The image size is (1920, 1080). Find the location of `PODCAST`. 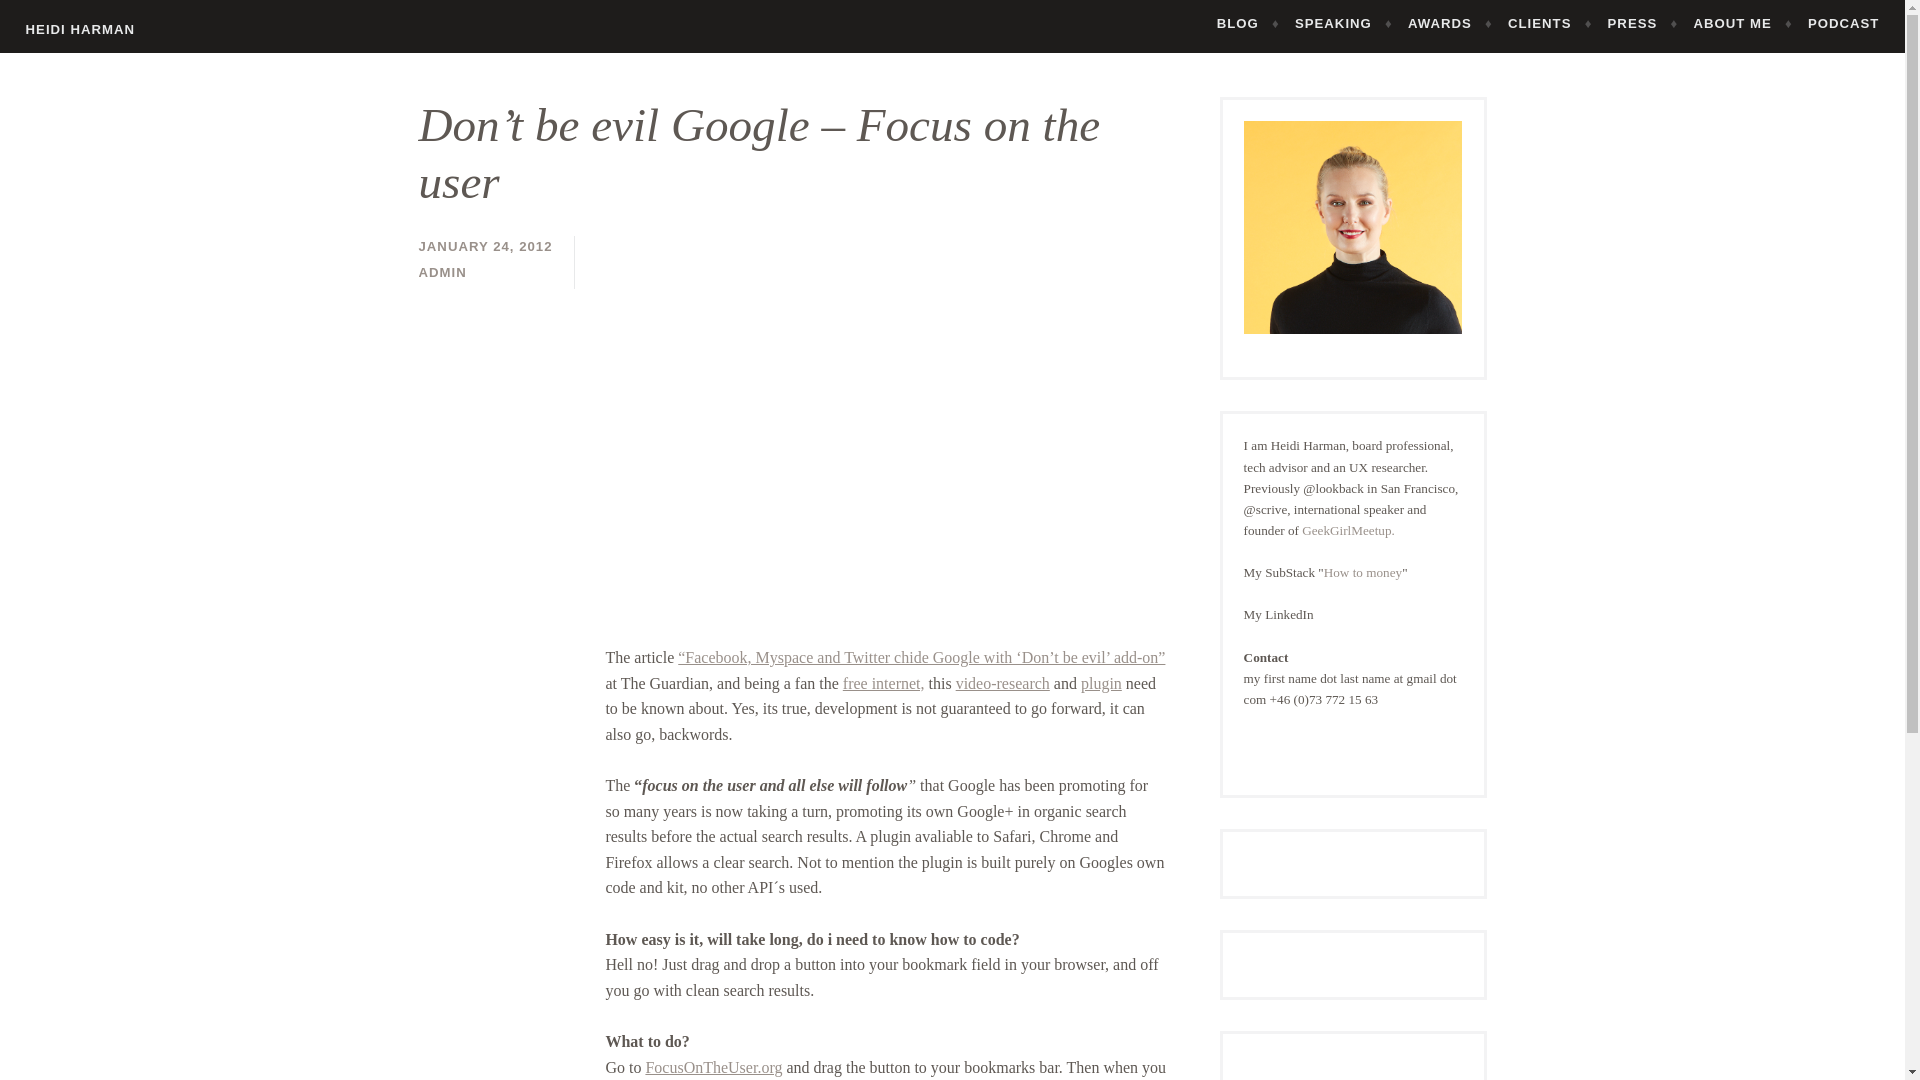

PODCAST is located at coordinates (1844, 22).